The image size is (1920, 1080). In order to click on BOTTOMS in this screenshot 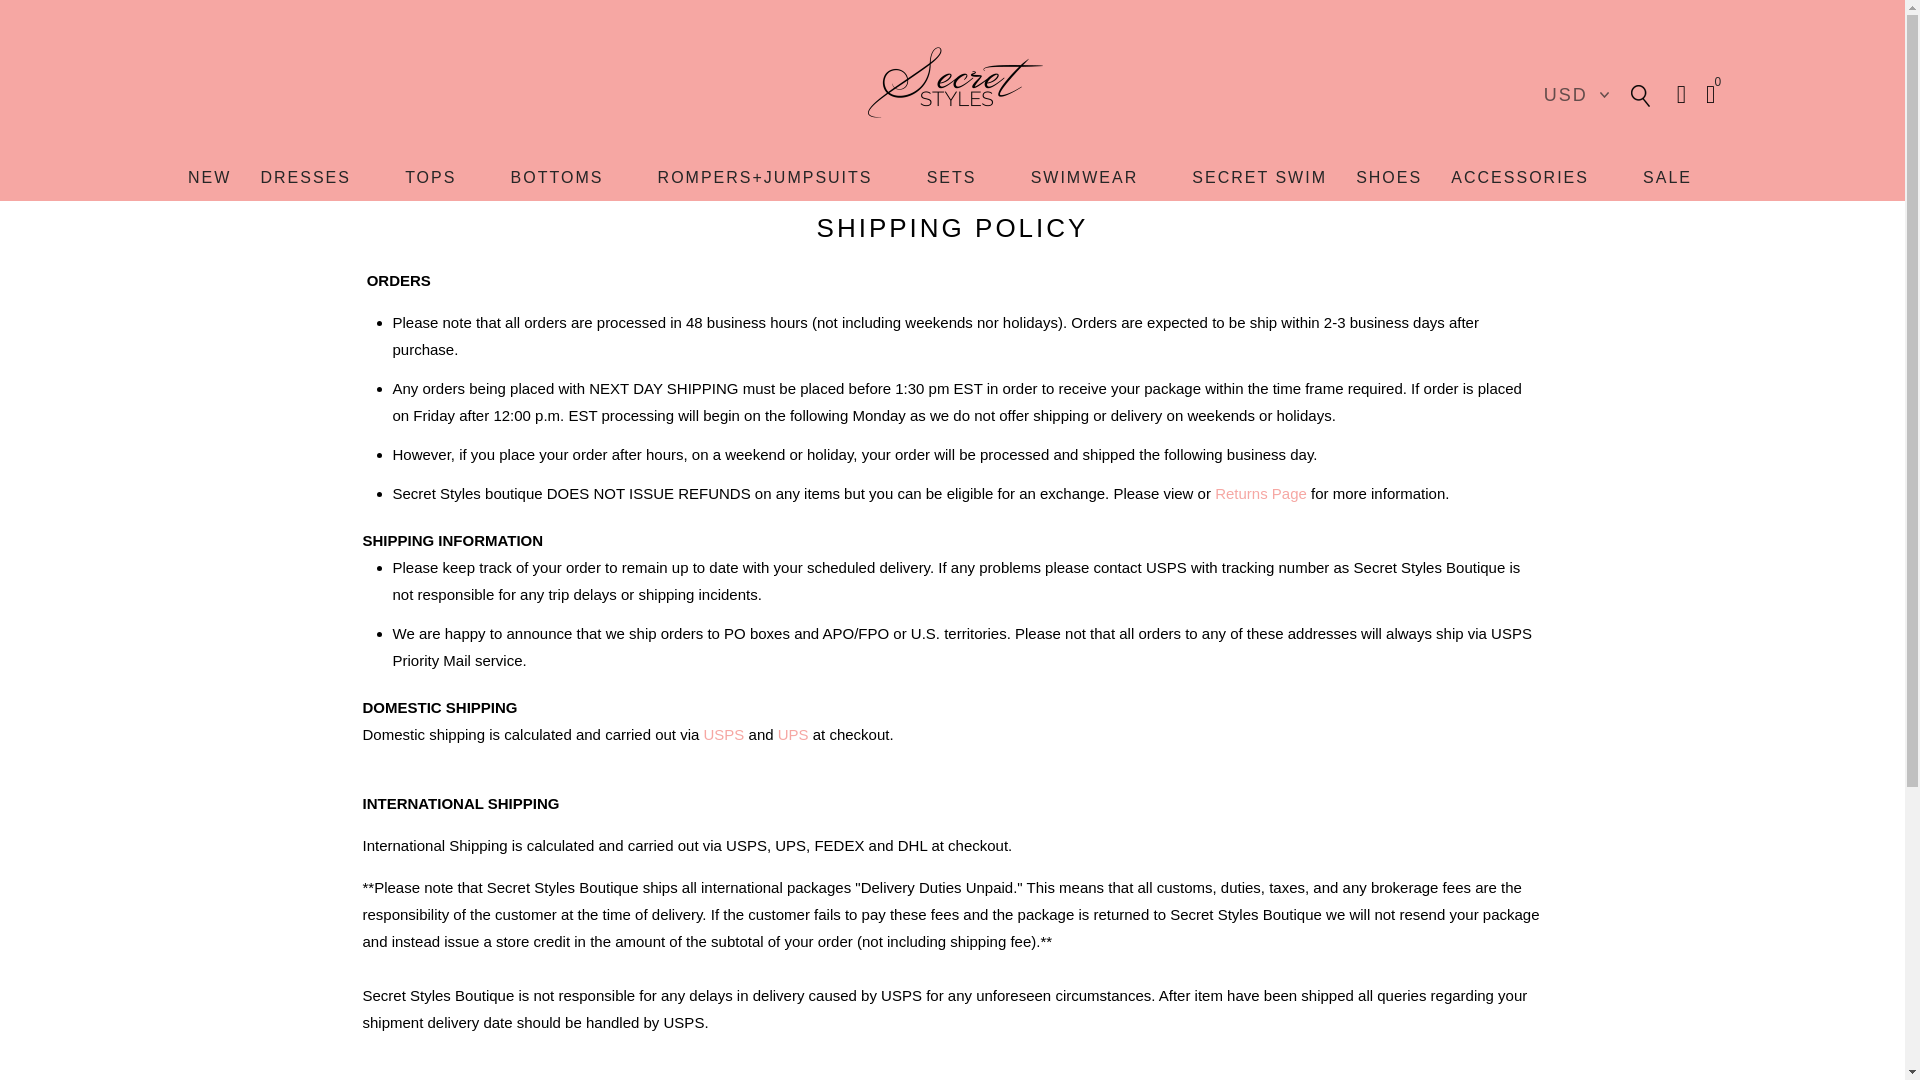, I will do `click(557, 177)`.